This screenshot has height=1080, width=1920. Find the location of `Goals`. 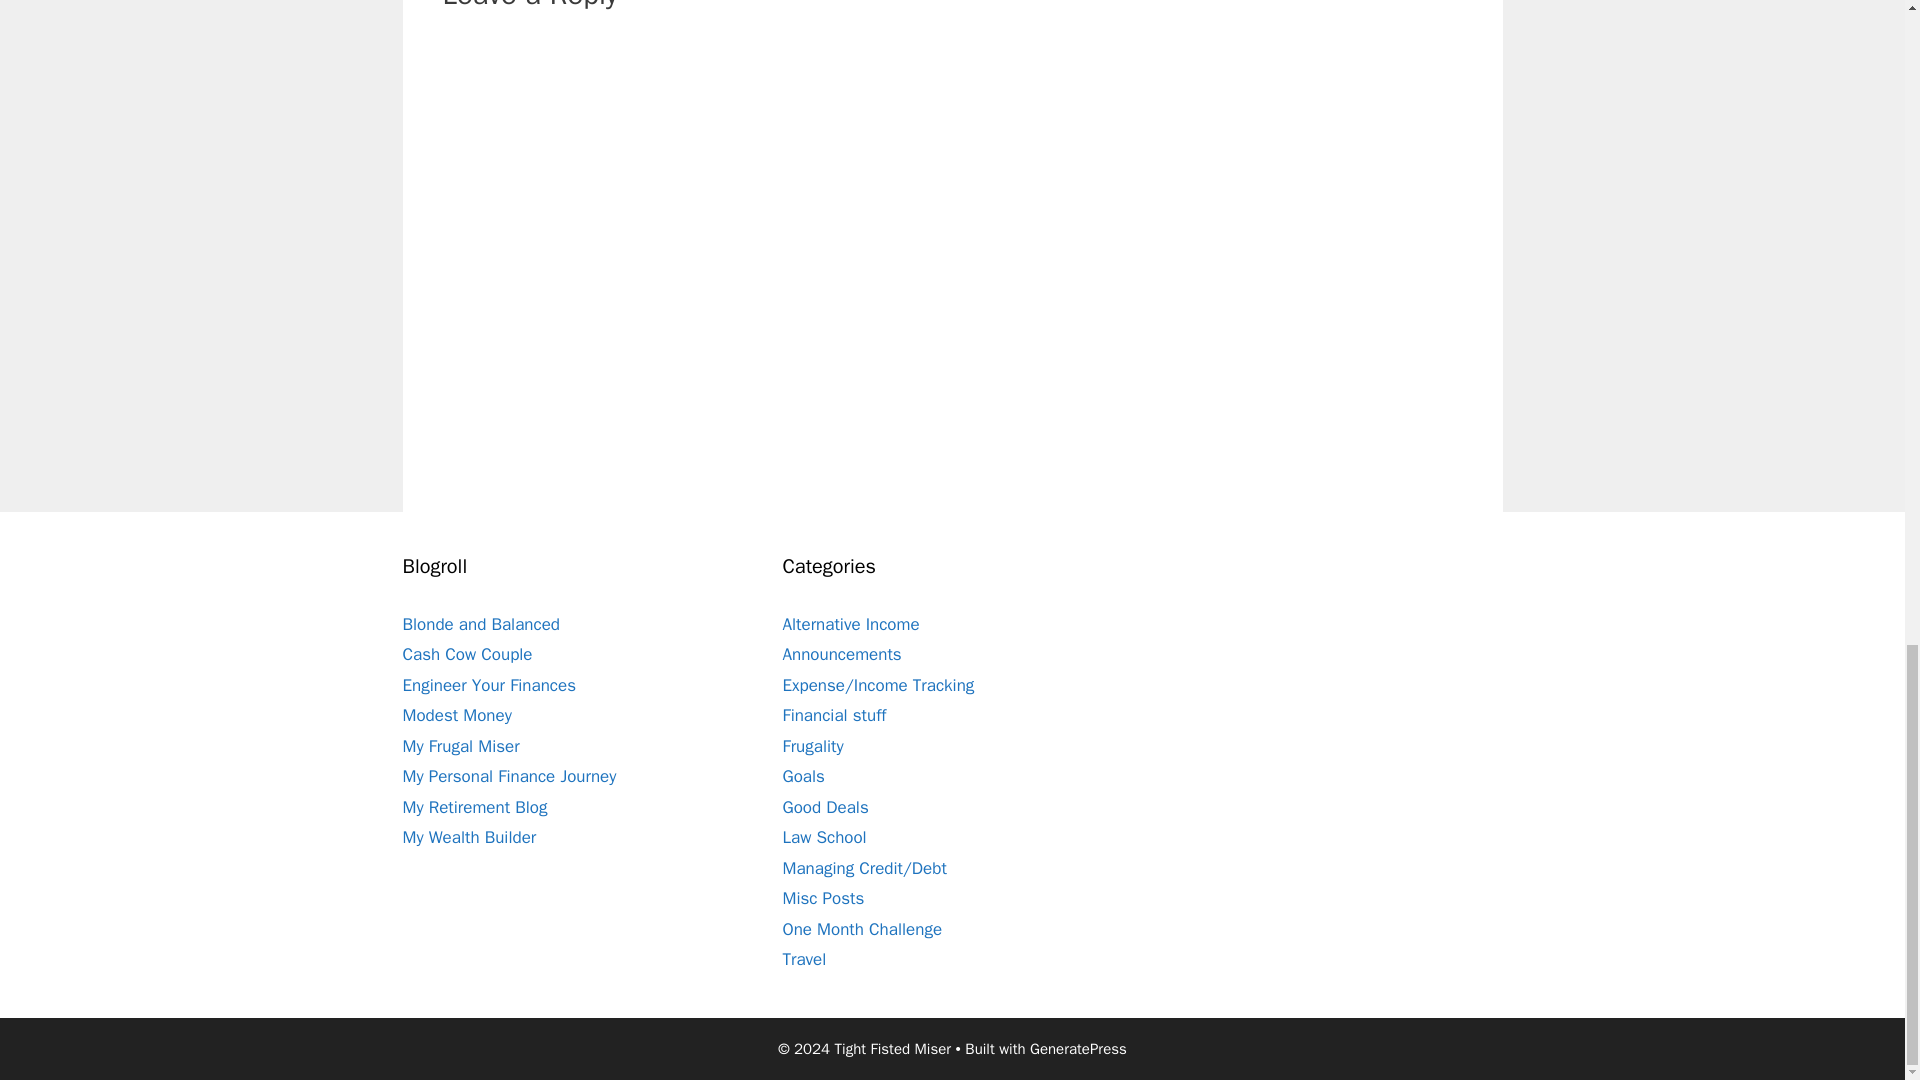

Goals is located at coordinates (802, 776).